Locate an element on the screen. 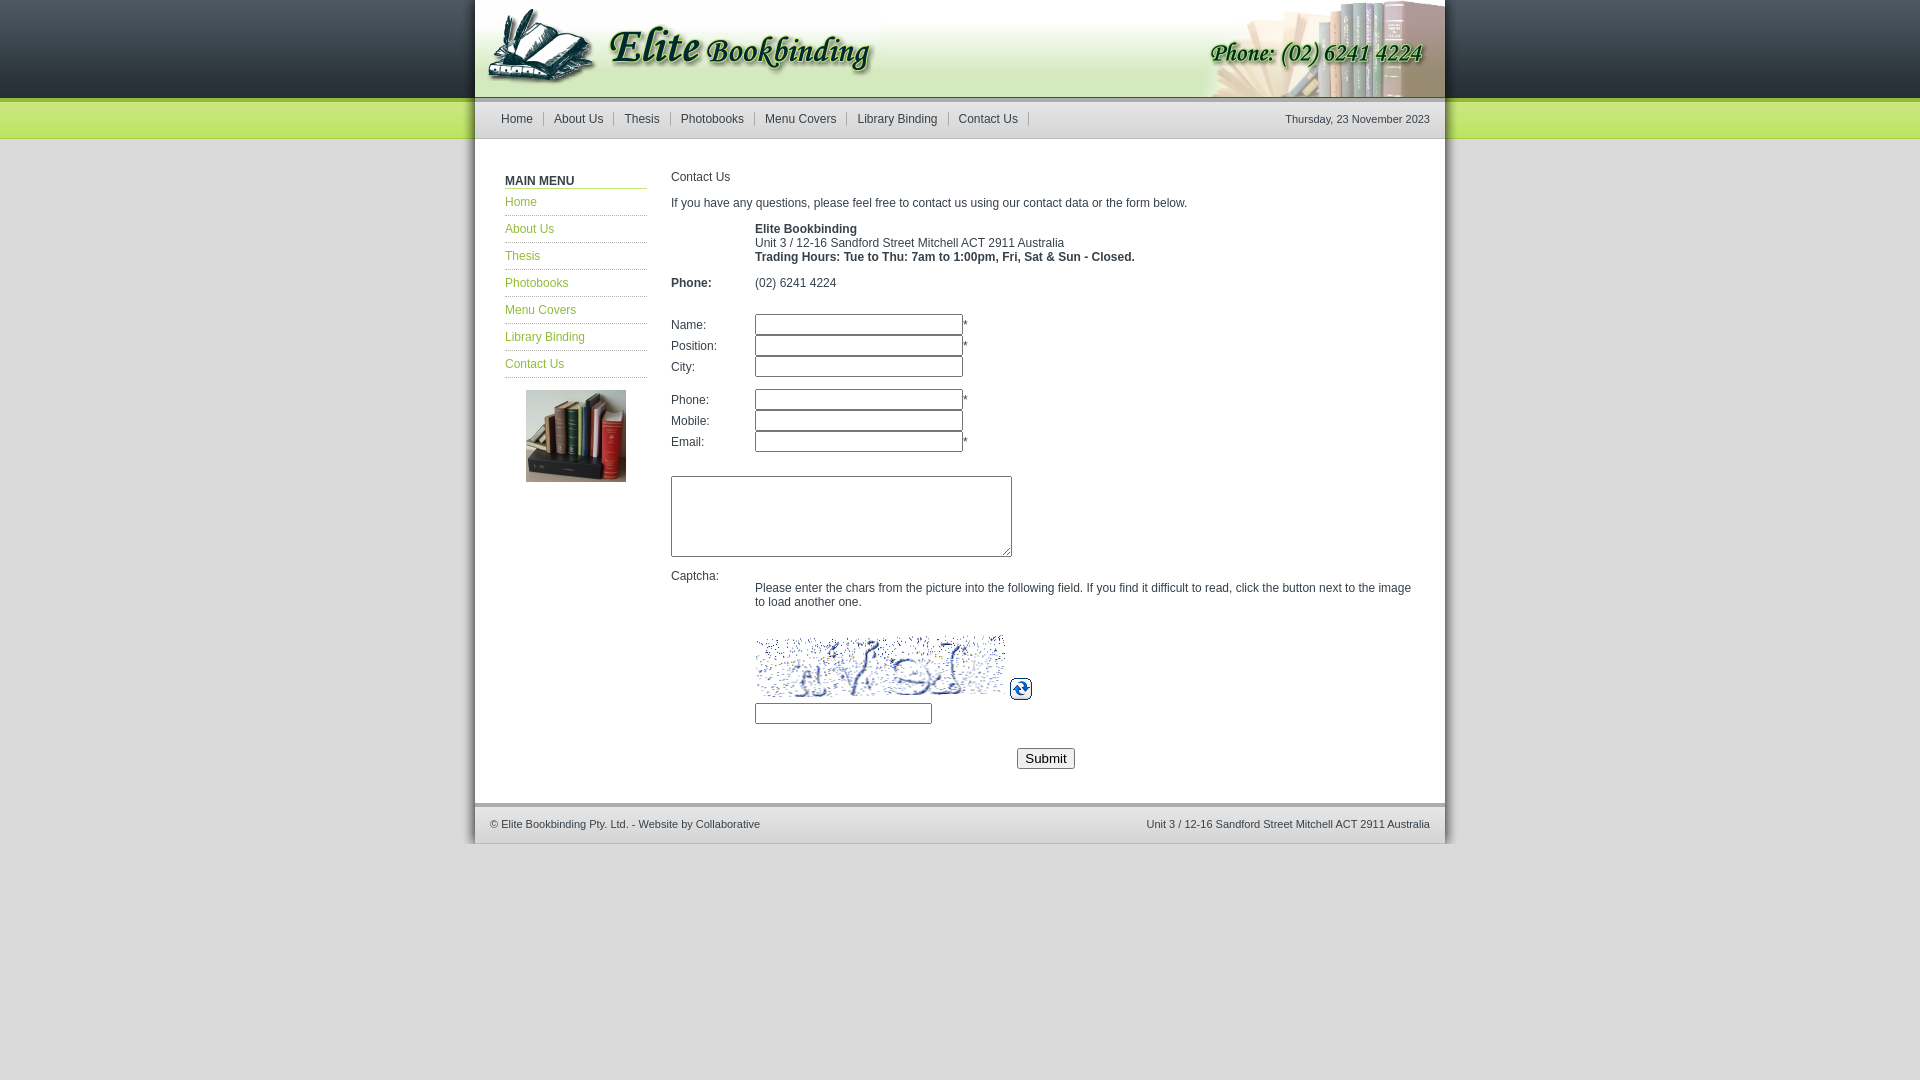 Image resolution: width=1920 pixels, height=1080 pixels. Submit is located at coordinates (1046, 758).